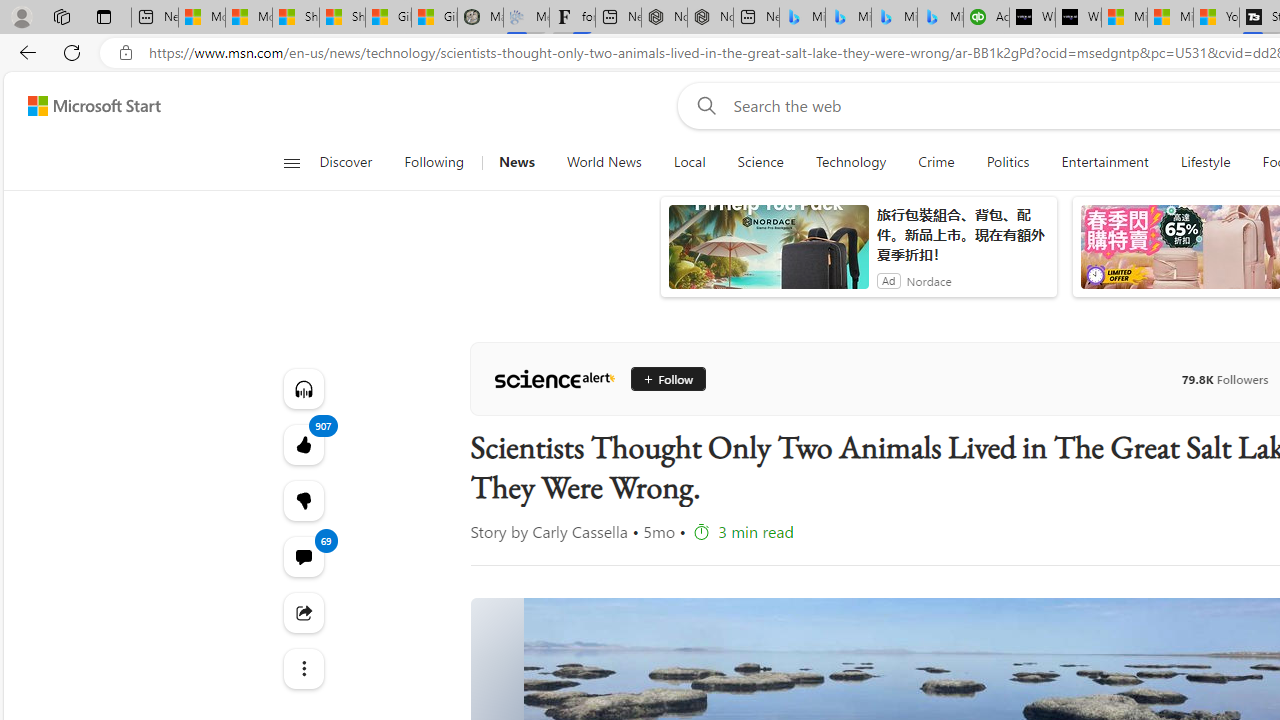 This screenshot has width=1280, height=720. What do you see at coordinates (604, 162) in the screenshot?
I see `World News` at bounding box center [604, 162].